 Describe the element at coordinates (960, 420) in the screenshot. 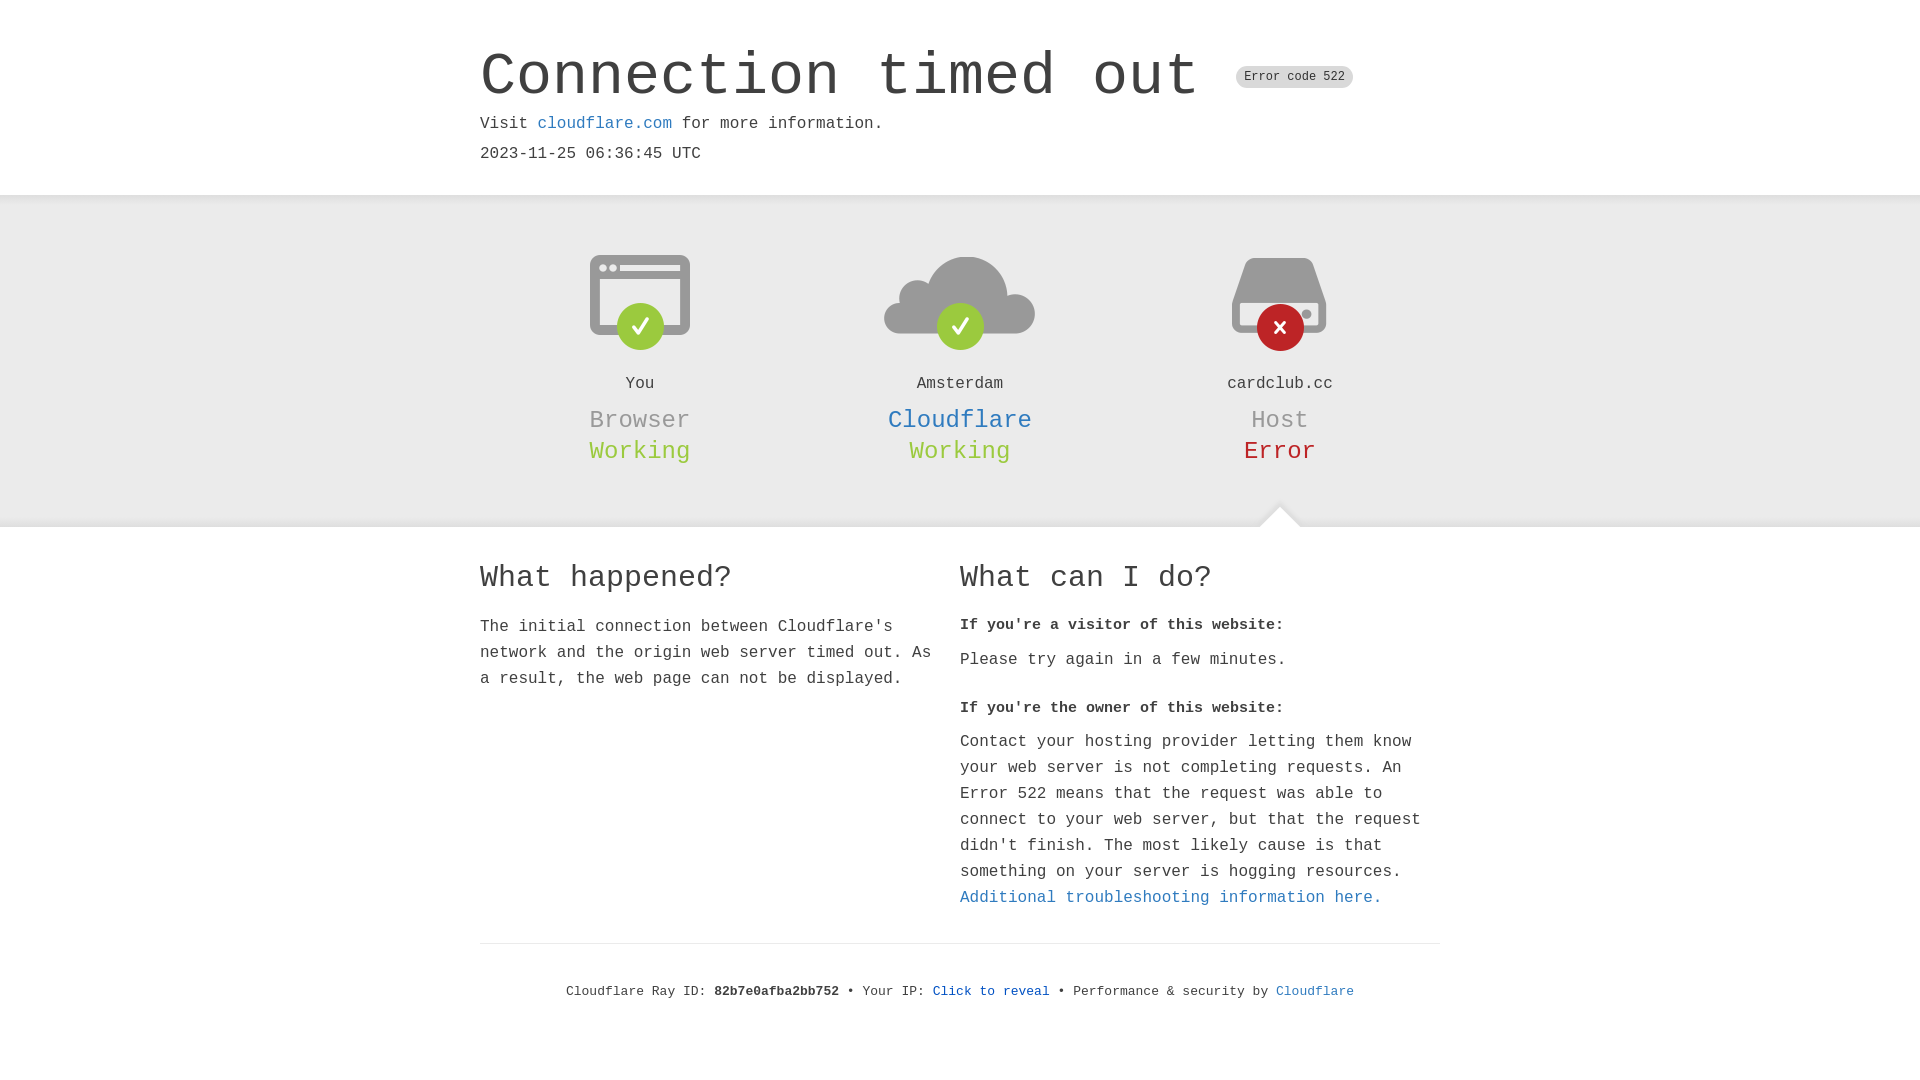

I see `Cloudflare` at that location.